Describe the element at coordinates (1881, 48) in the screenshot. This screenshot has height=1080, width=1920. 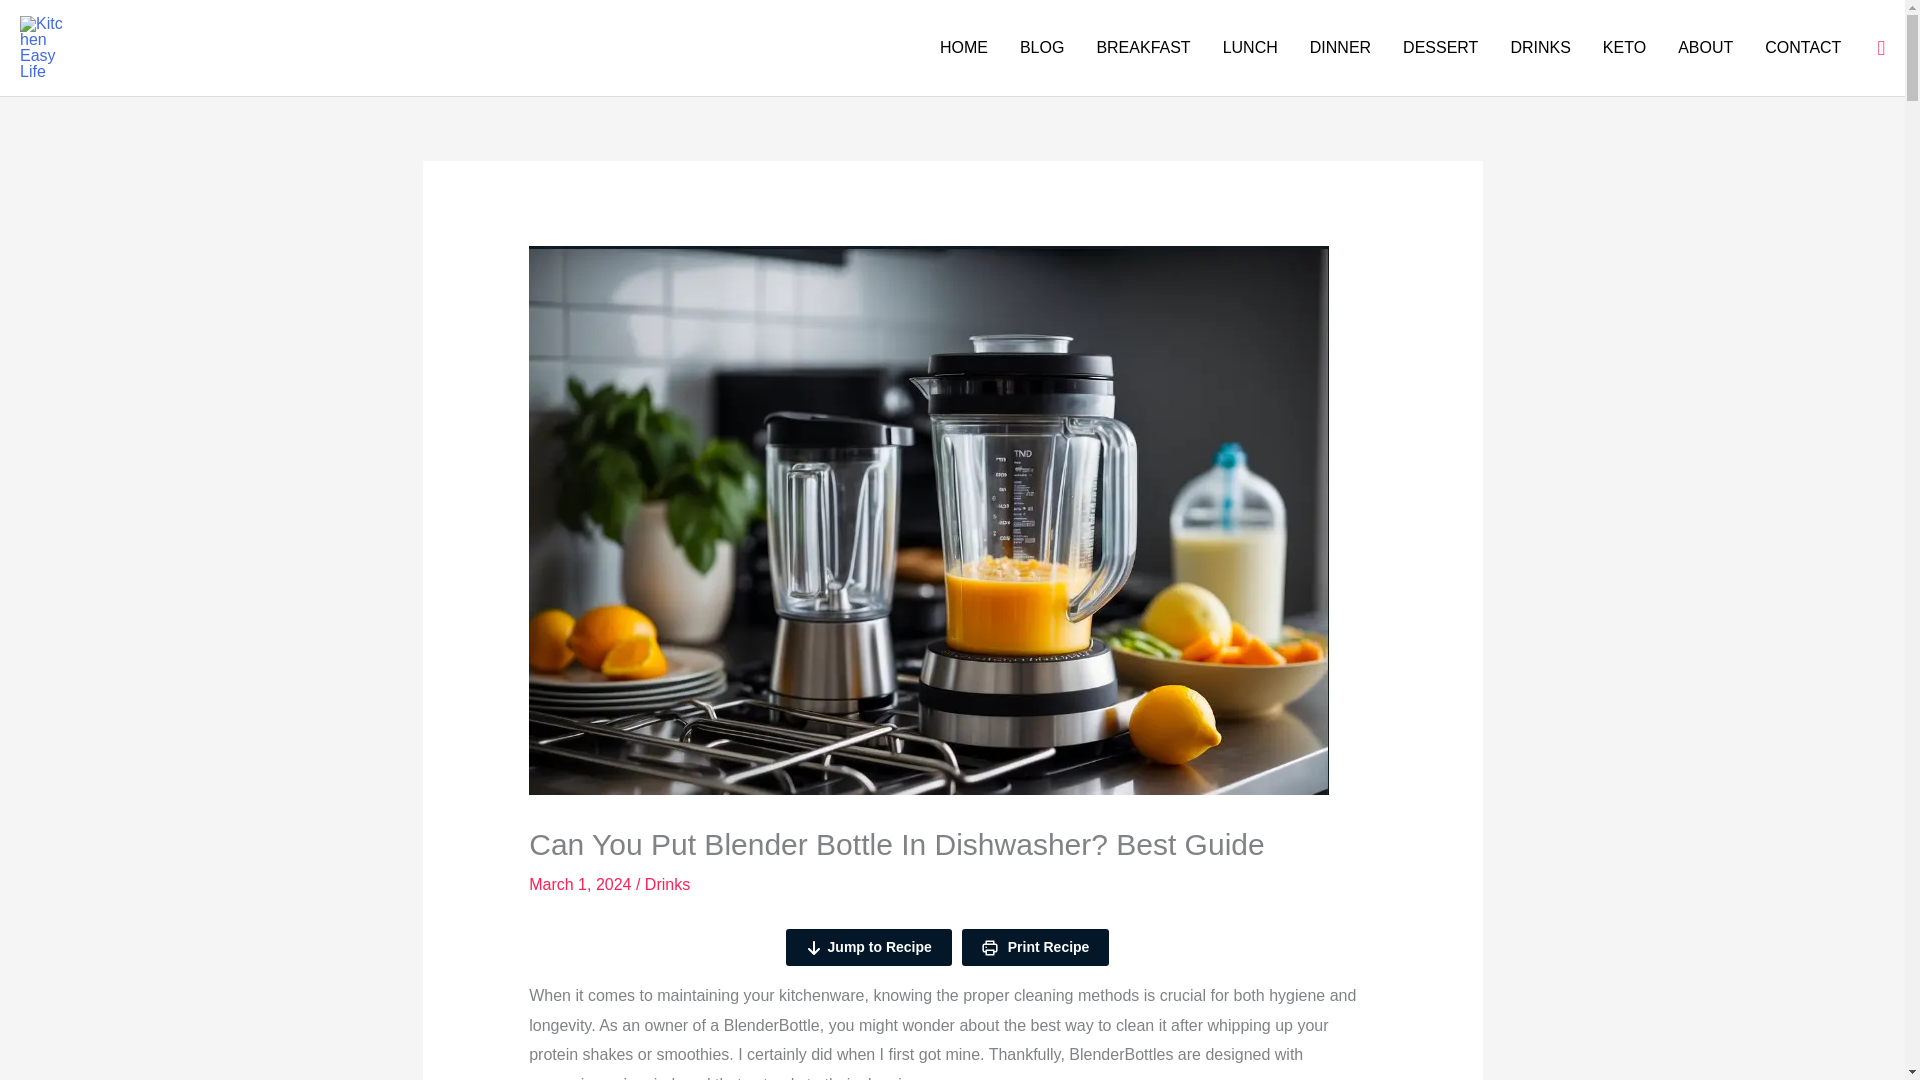
I see `Search` at that location.